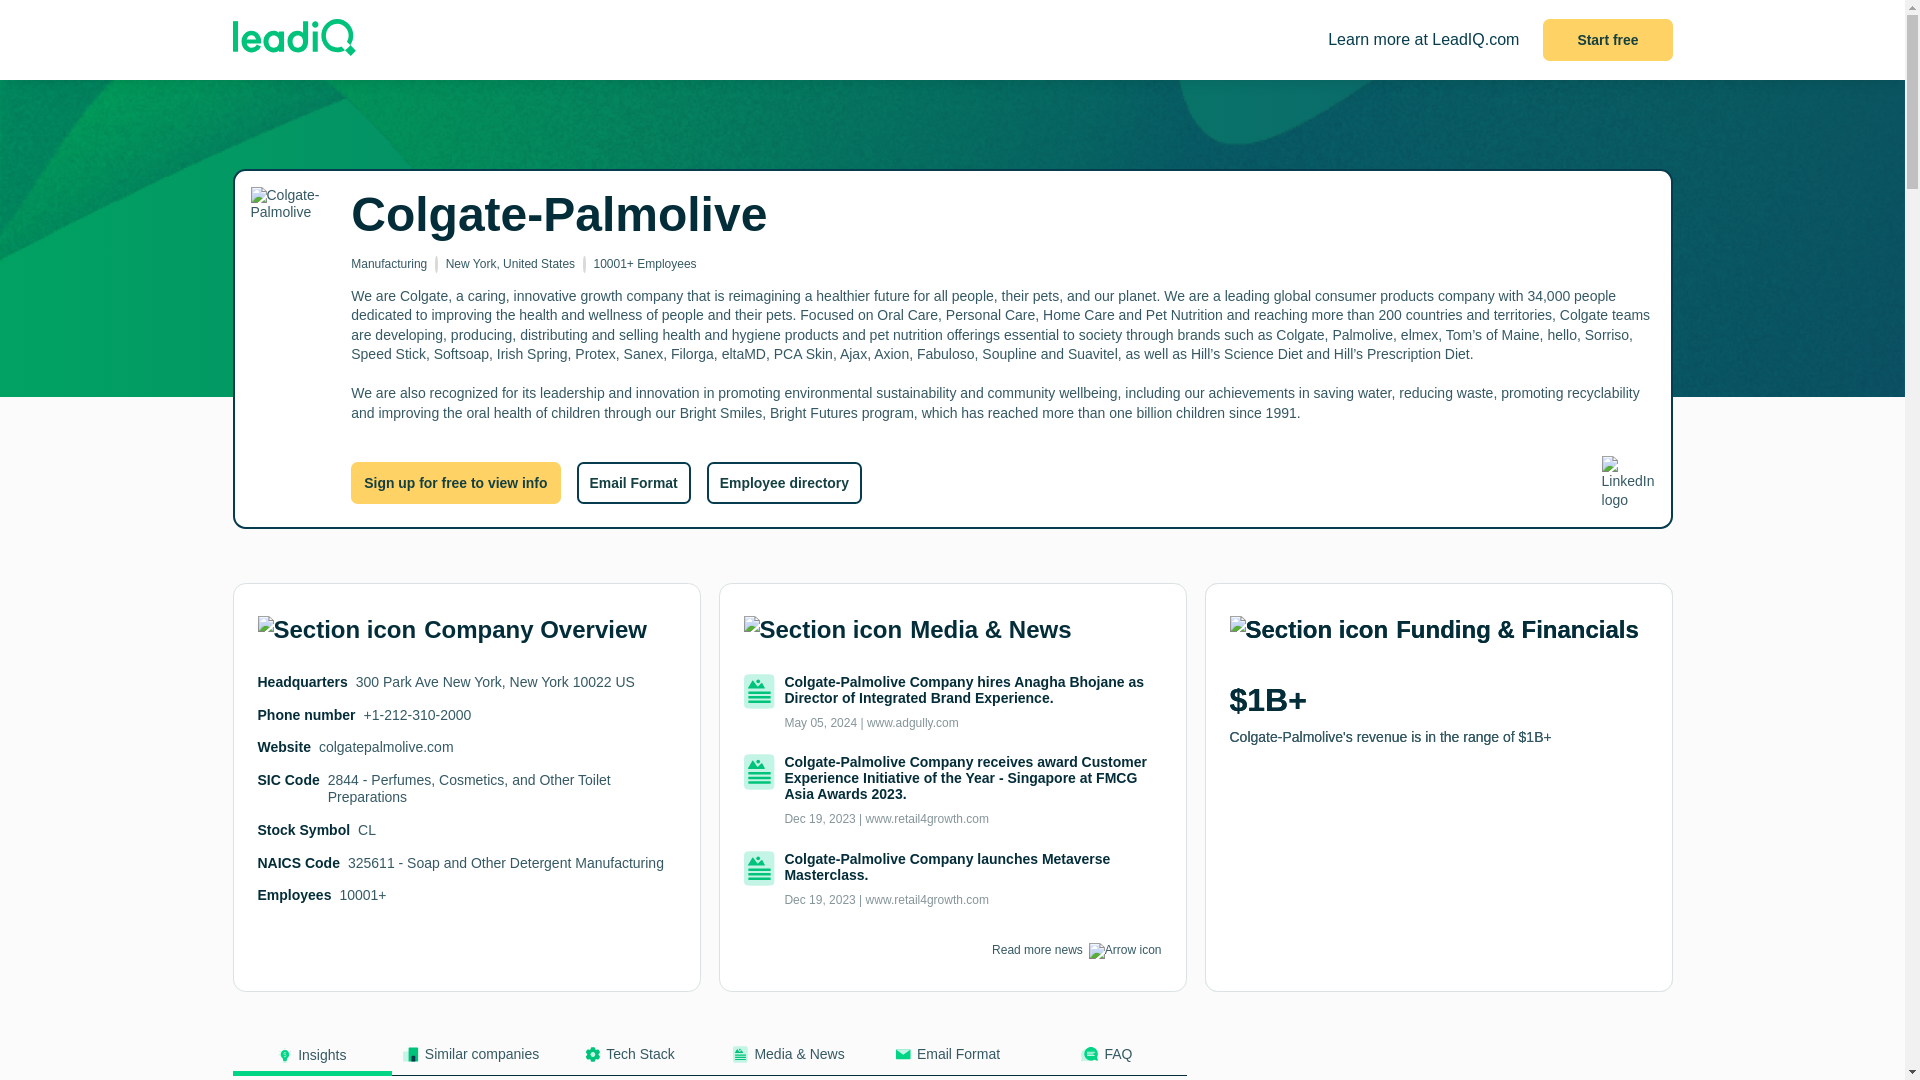 Image resolution: width=1920 pixels, height=1080 pixels. Describe the element at coordinates (456, 483) in the screenshot. I see `Sign up for free to view info` at that location.